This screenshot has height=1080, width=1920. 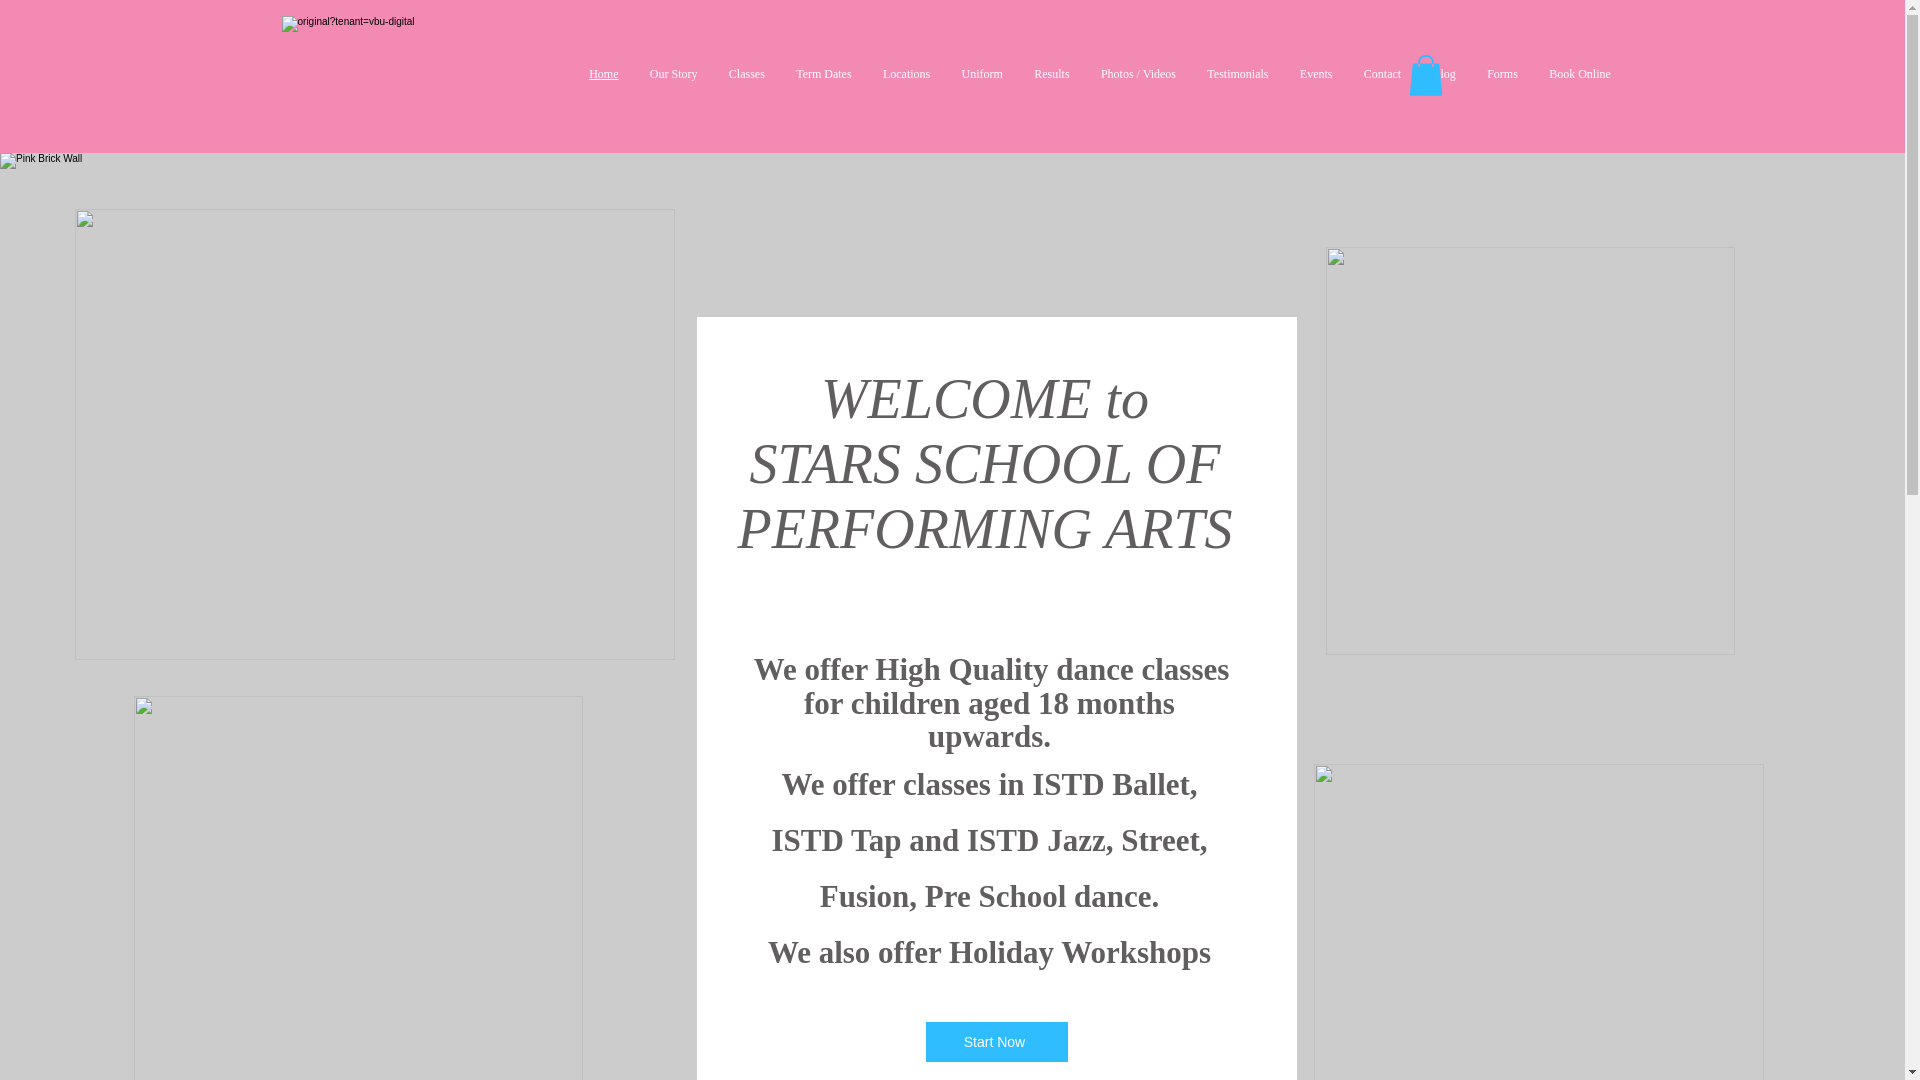 What do you see at coordinates (672, 74) in the screenshot?
I see `Our Story` at bounding box center [672, 74].